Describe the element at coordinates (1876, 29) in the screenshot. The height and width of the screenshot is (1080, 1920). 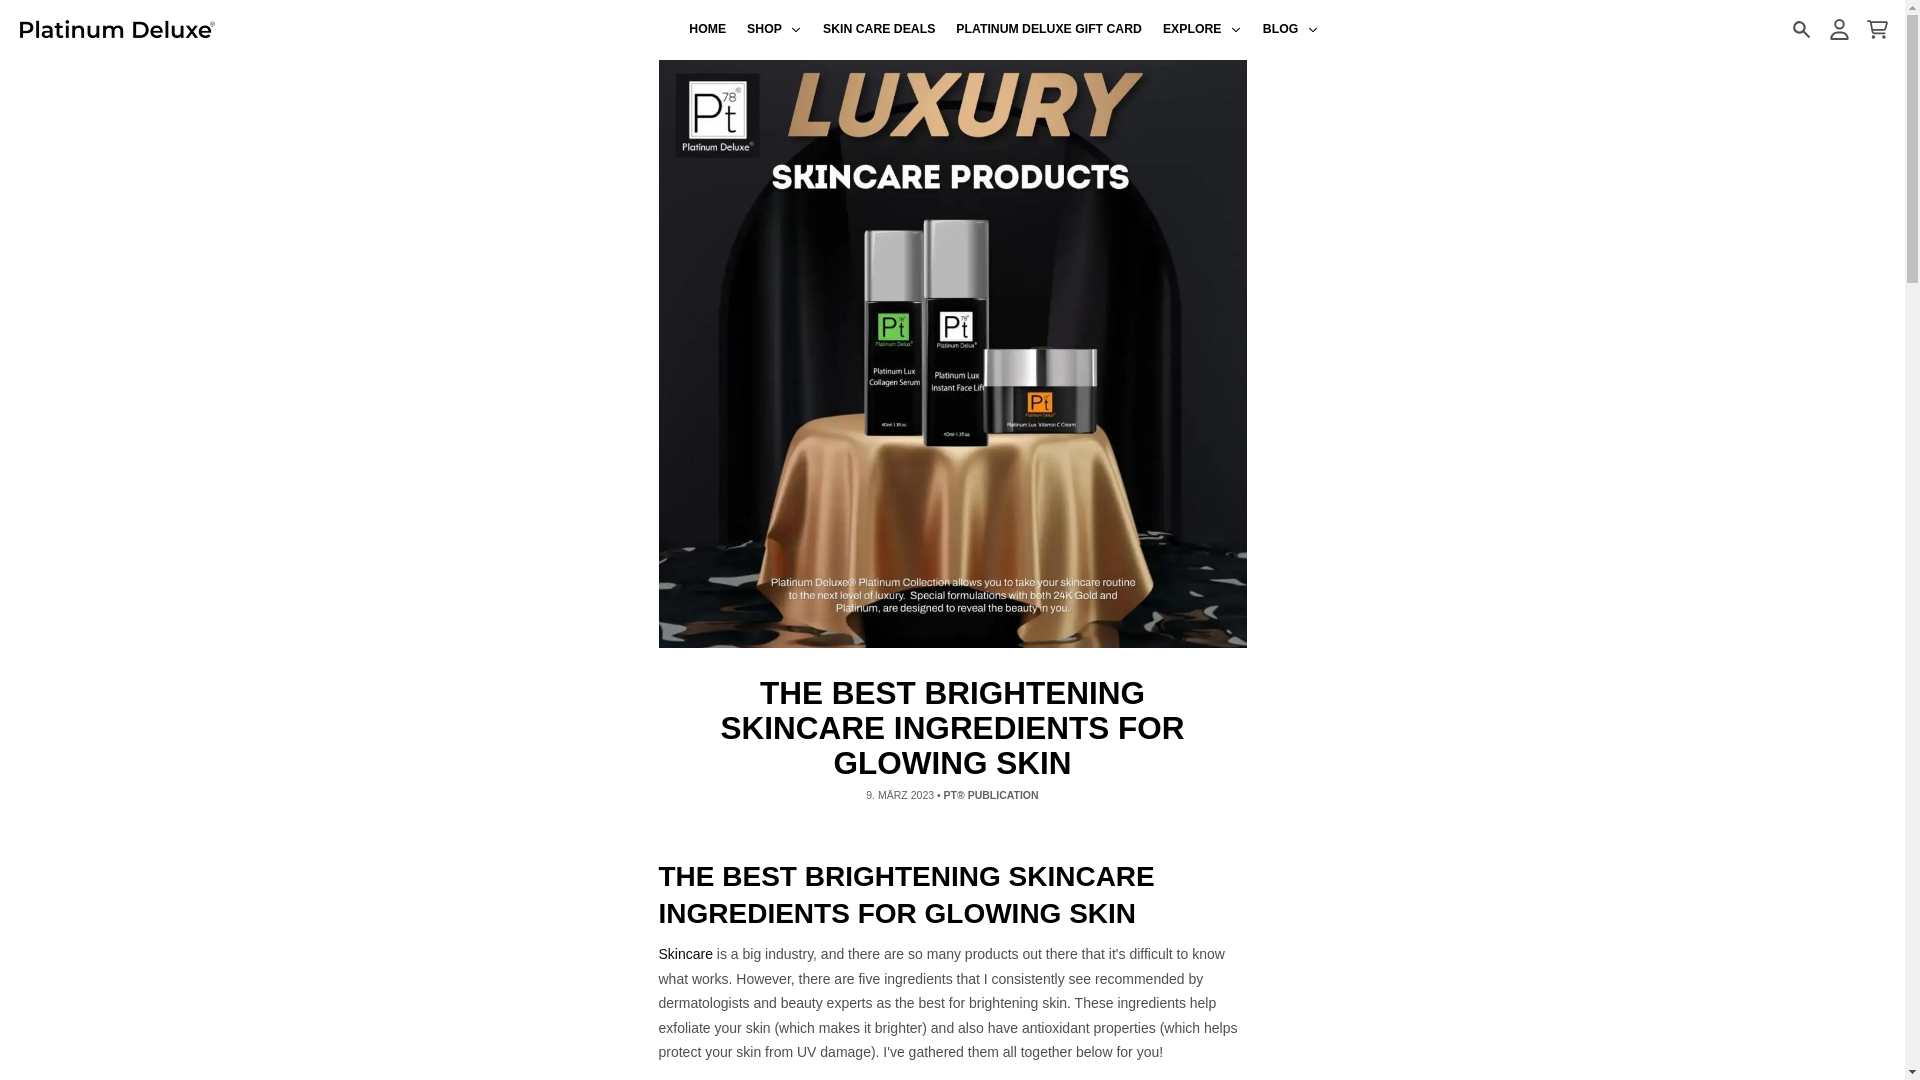
I see `Karren` at that location.